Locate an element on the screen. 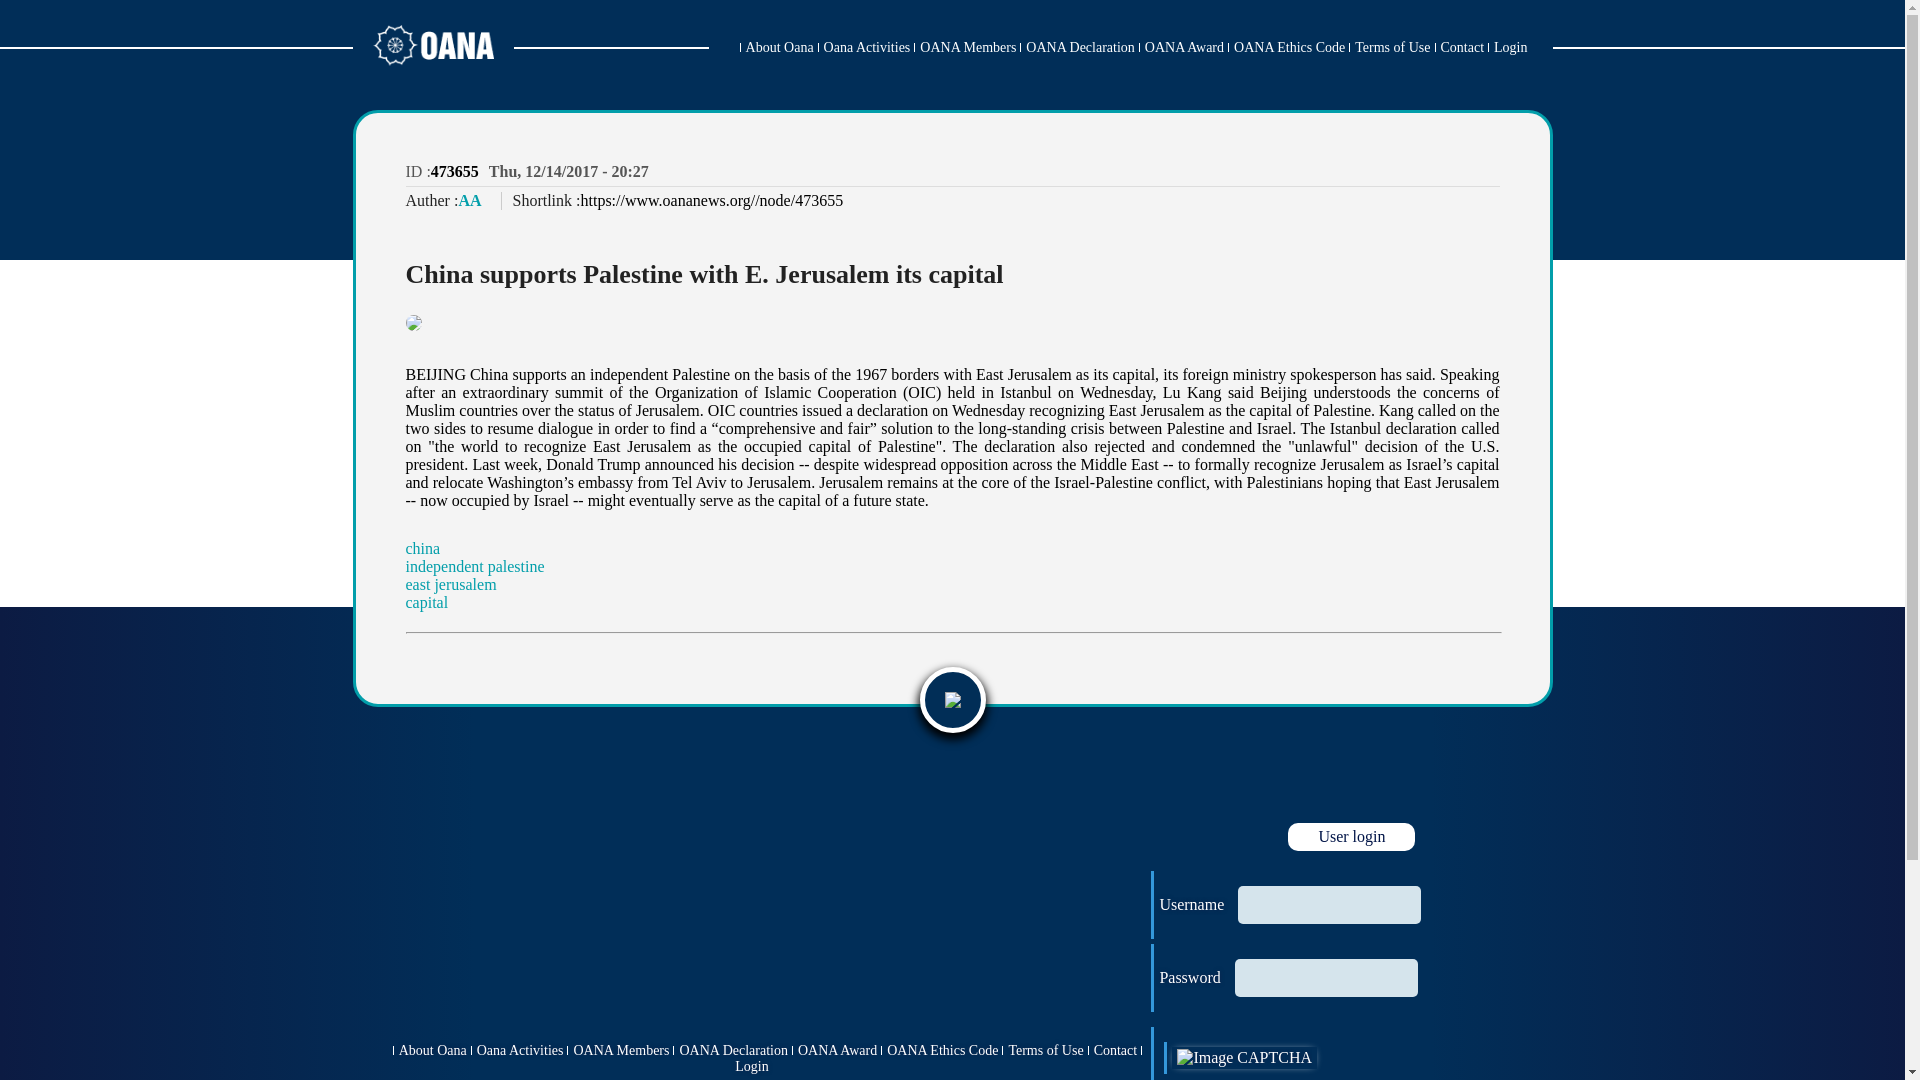 The height and width of the screenshot is (1080, 1920). Oana Activities is located at coordinates (866, 48).